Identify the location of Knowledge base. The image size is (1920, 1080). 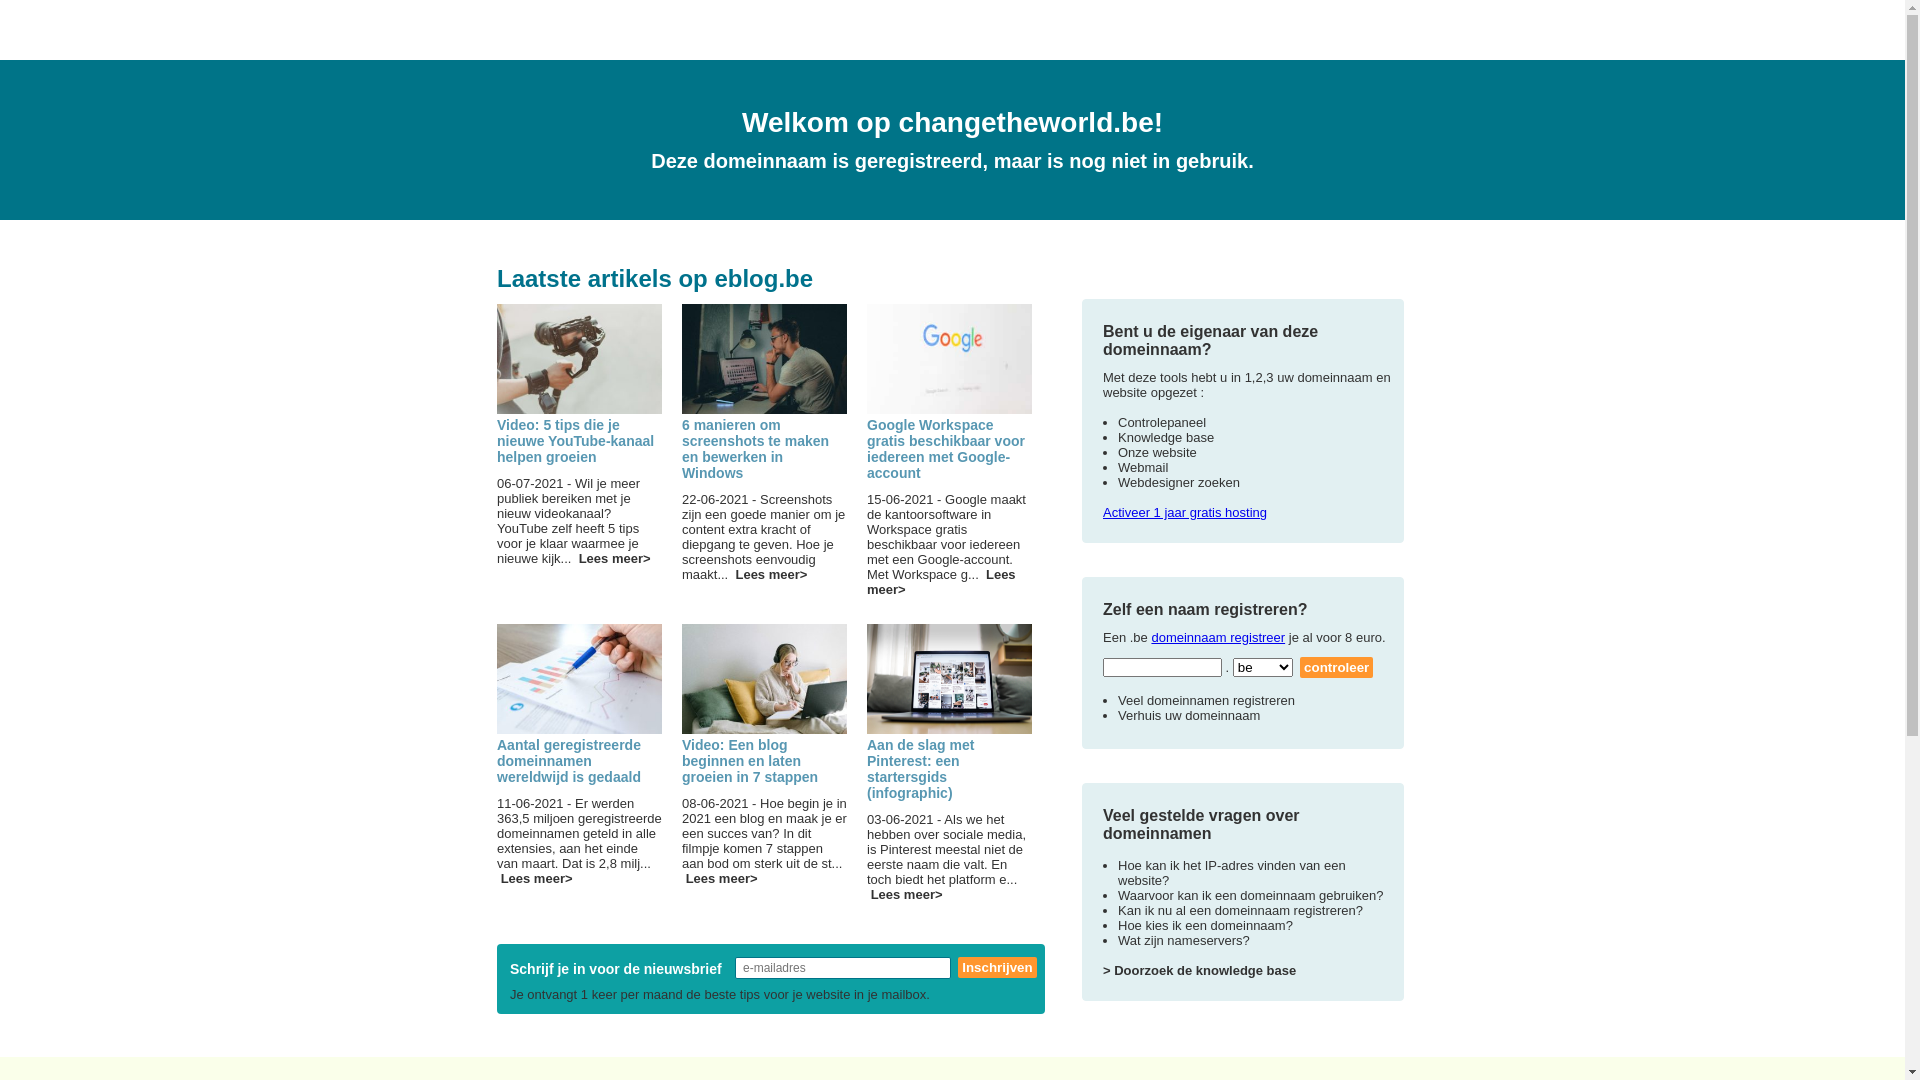
(1166, 438).